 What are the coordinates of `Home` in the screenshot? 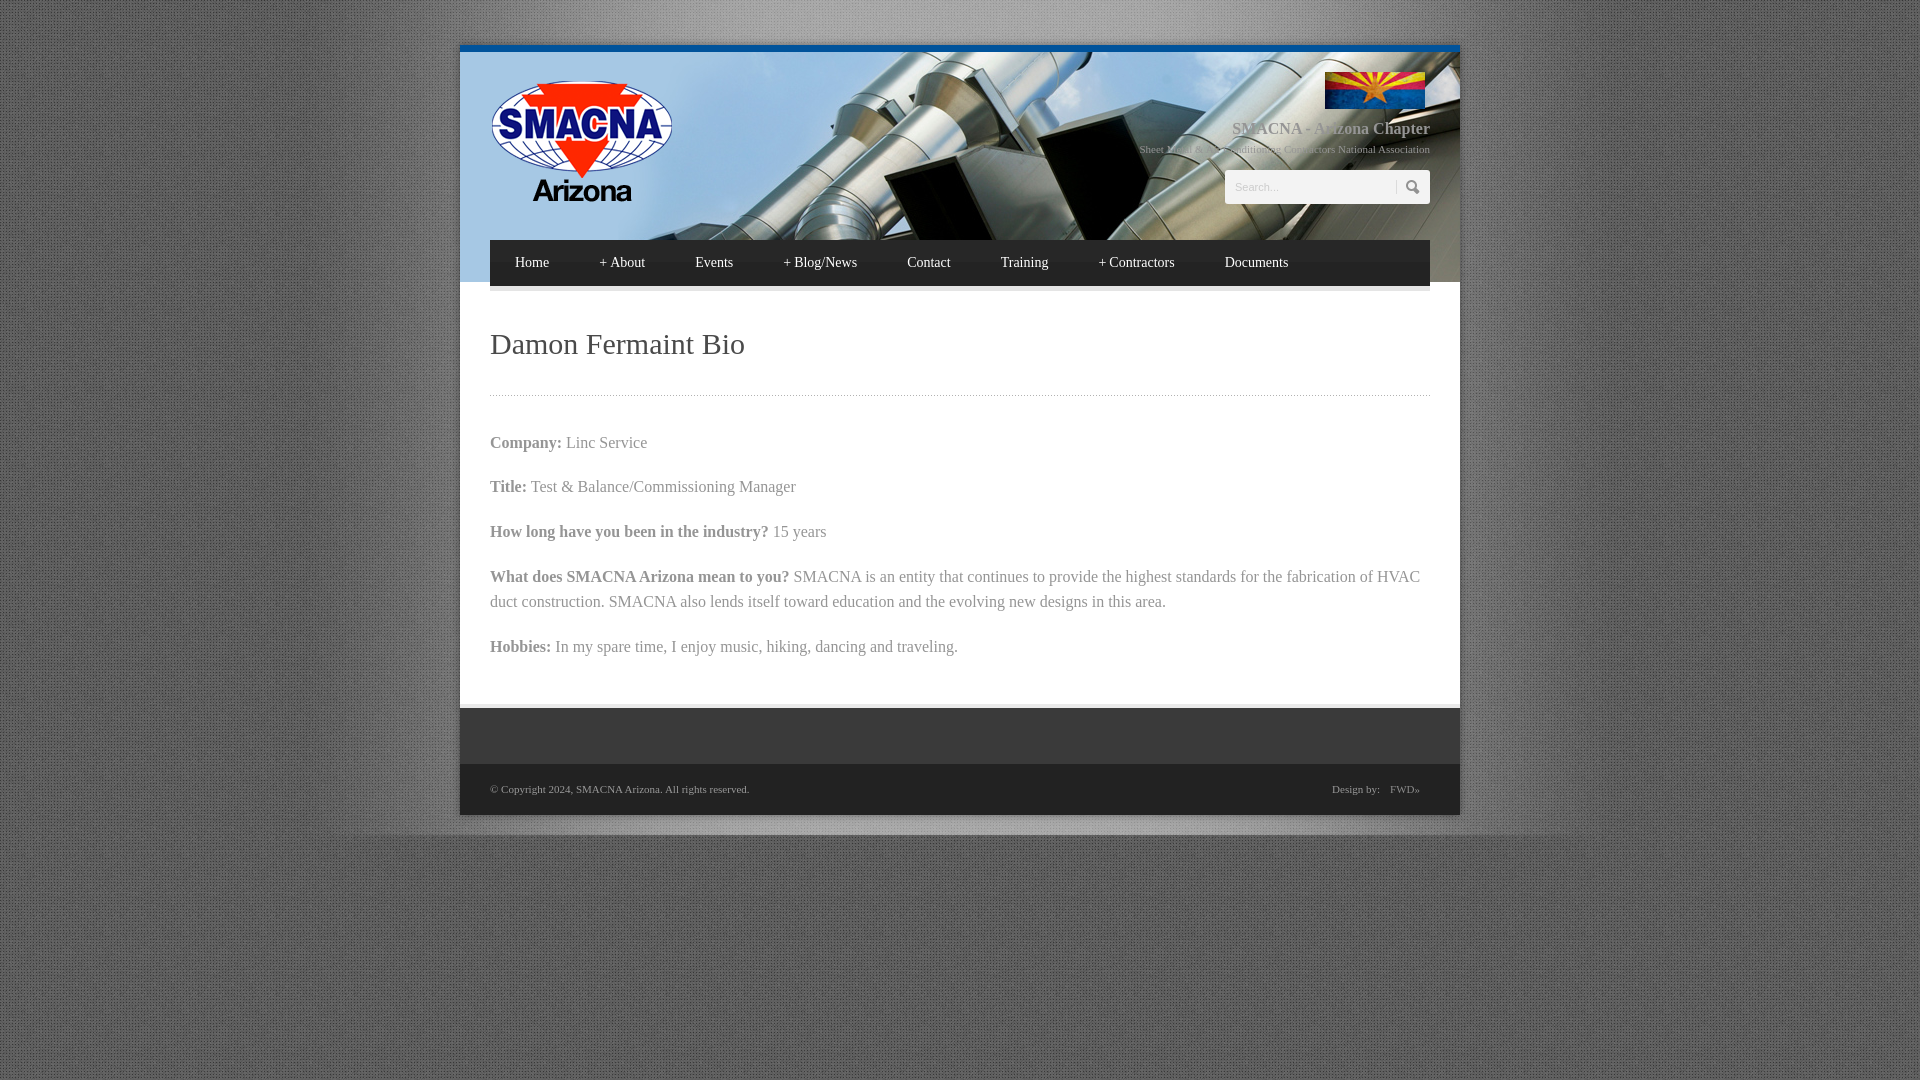 It's located at (532, 262).